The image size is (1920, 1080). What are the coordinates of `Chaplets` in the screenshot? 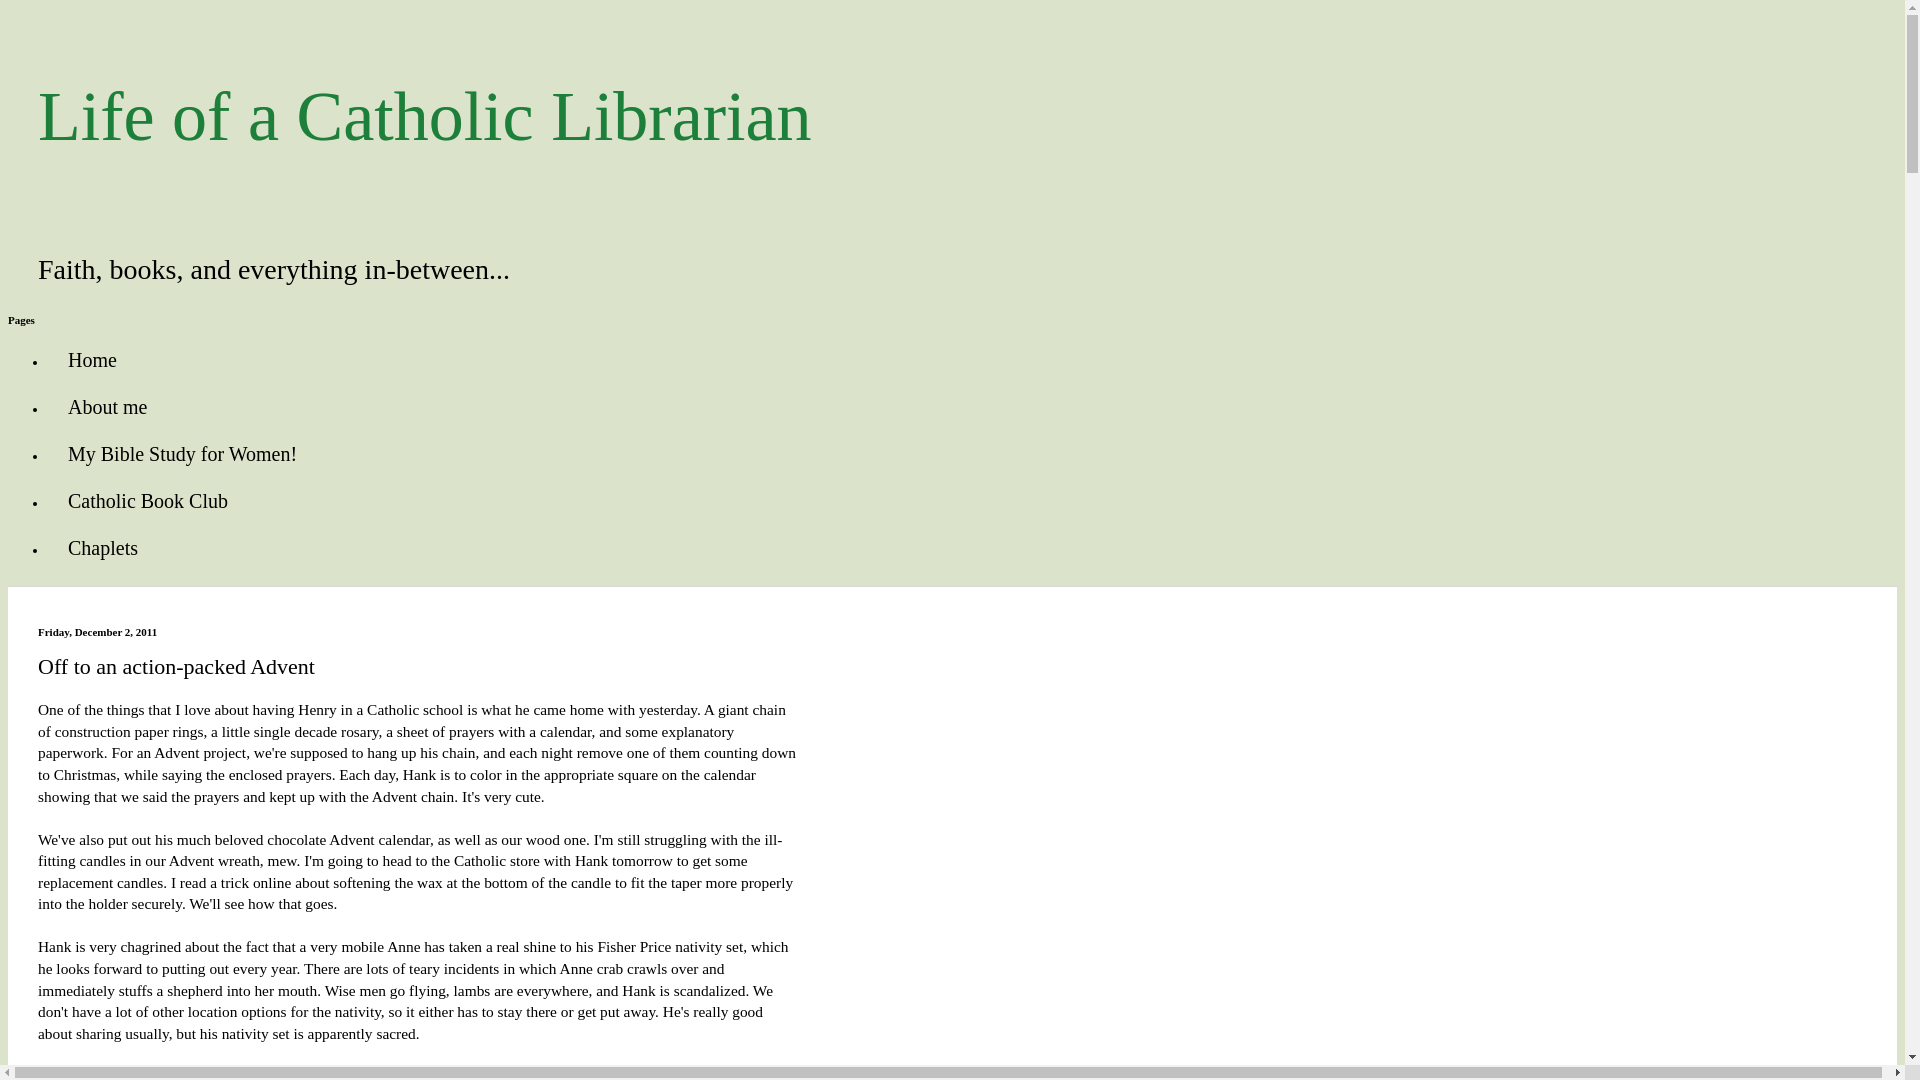 It's located at (102, 548).